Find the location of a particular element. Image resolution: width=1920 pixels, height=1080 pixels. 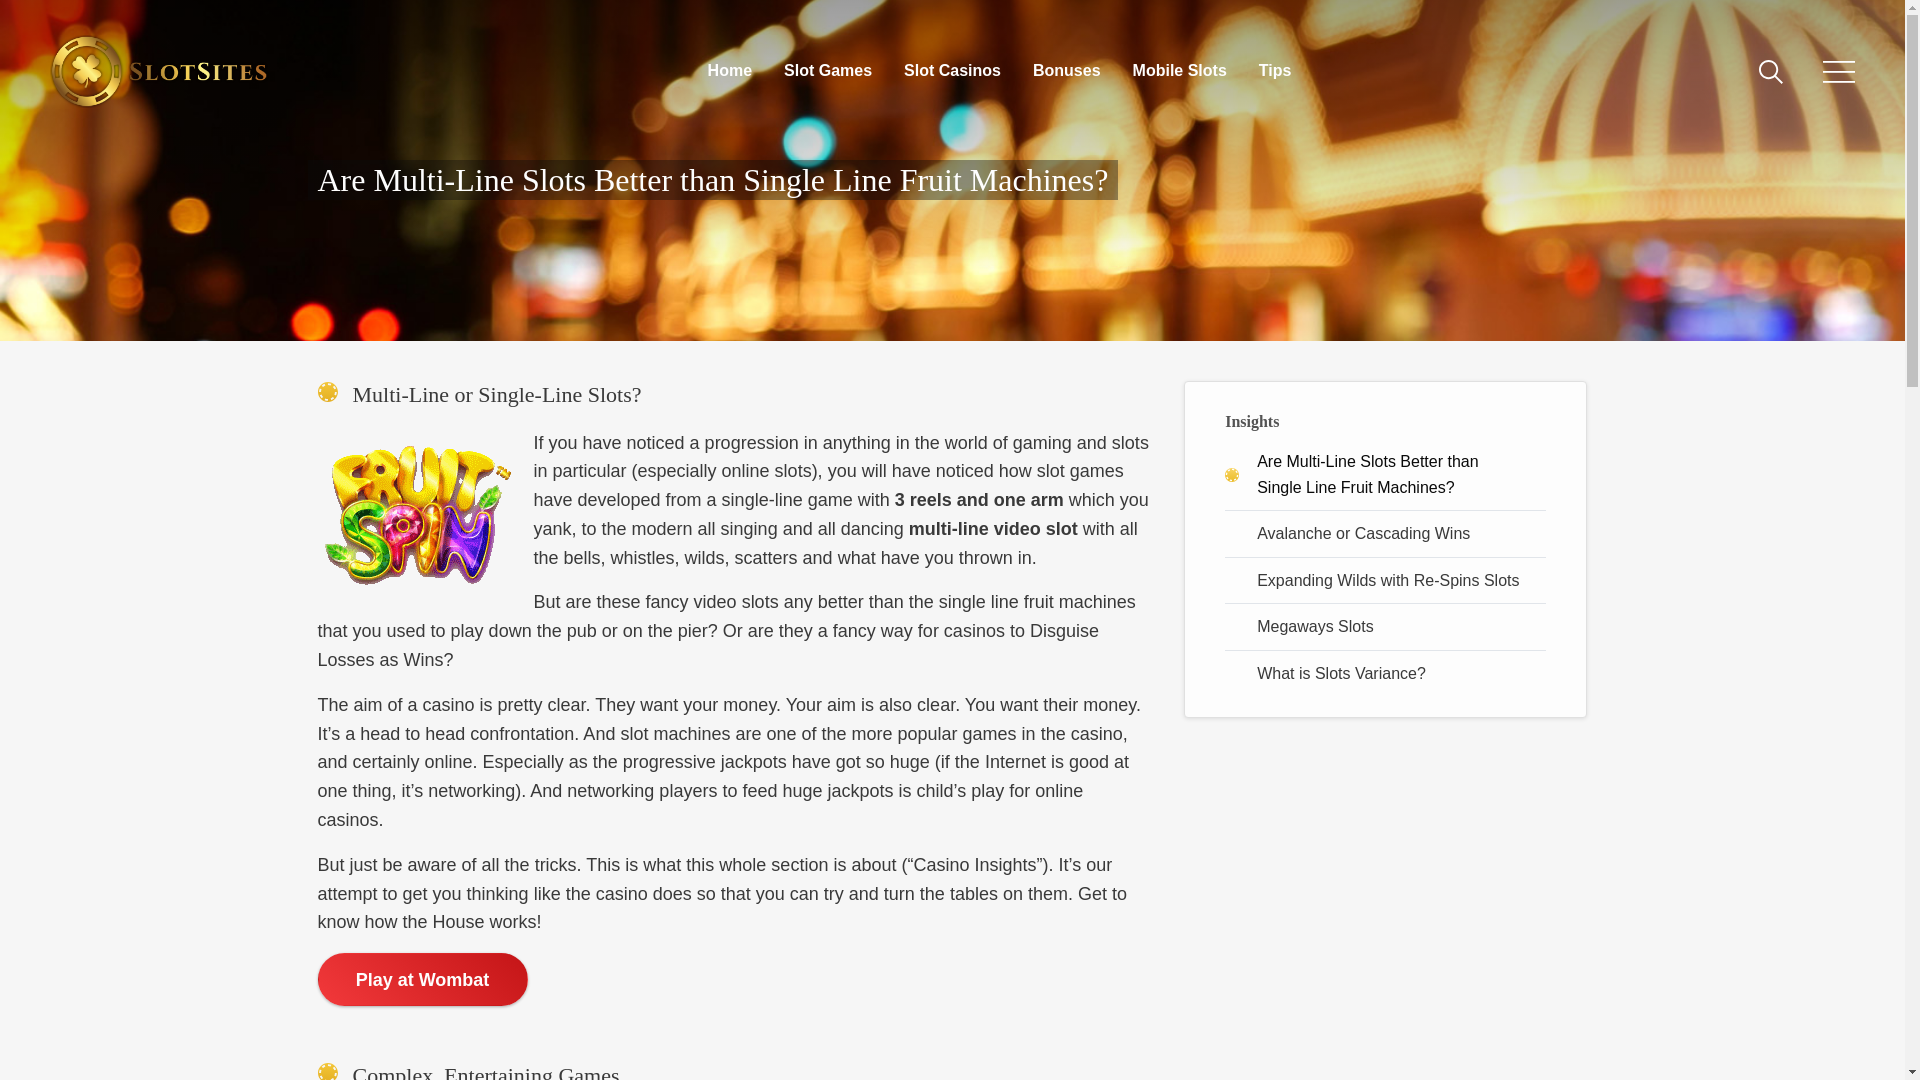

Go to the homepage is located at coordinates (160, 71).